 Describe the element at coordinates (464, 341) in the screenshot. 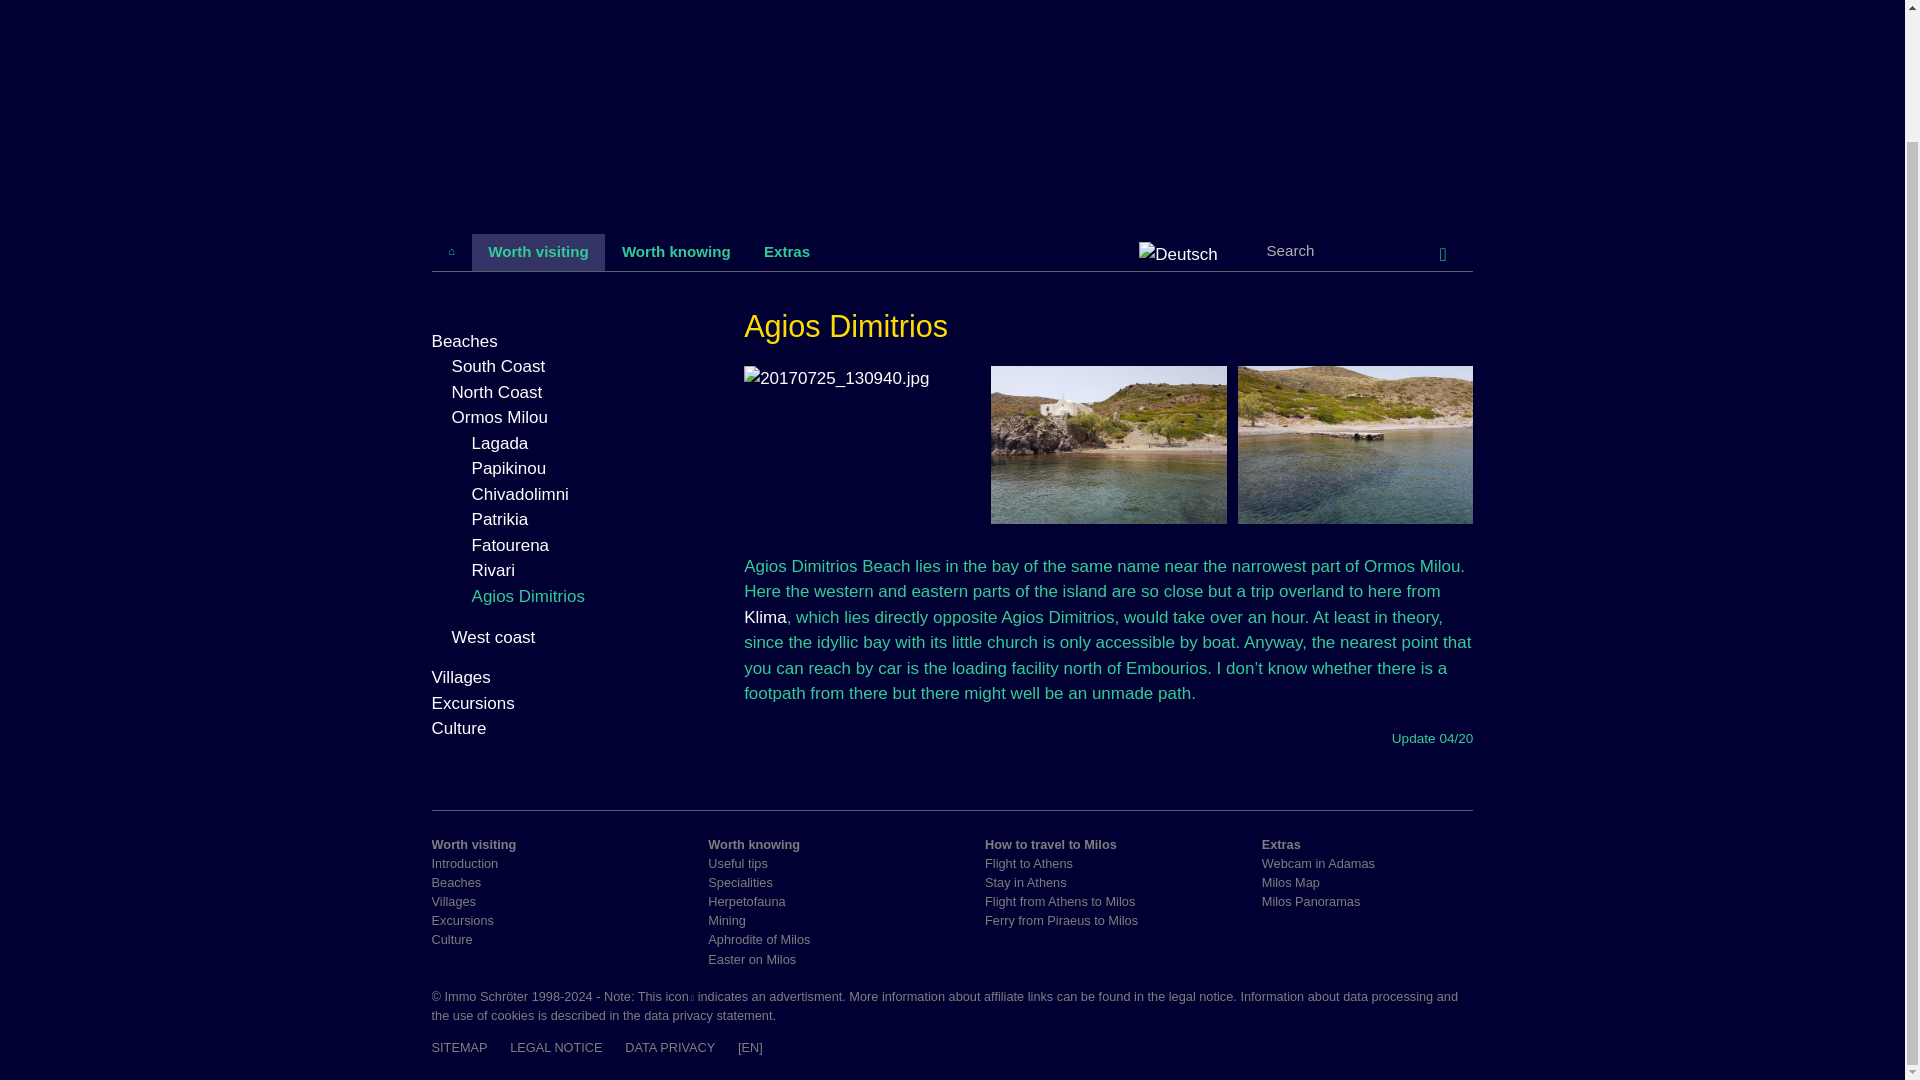

I see `Beaches` at that location.